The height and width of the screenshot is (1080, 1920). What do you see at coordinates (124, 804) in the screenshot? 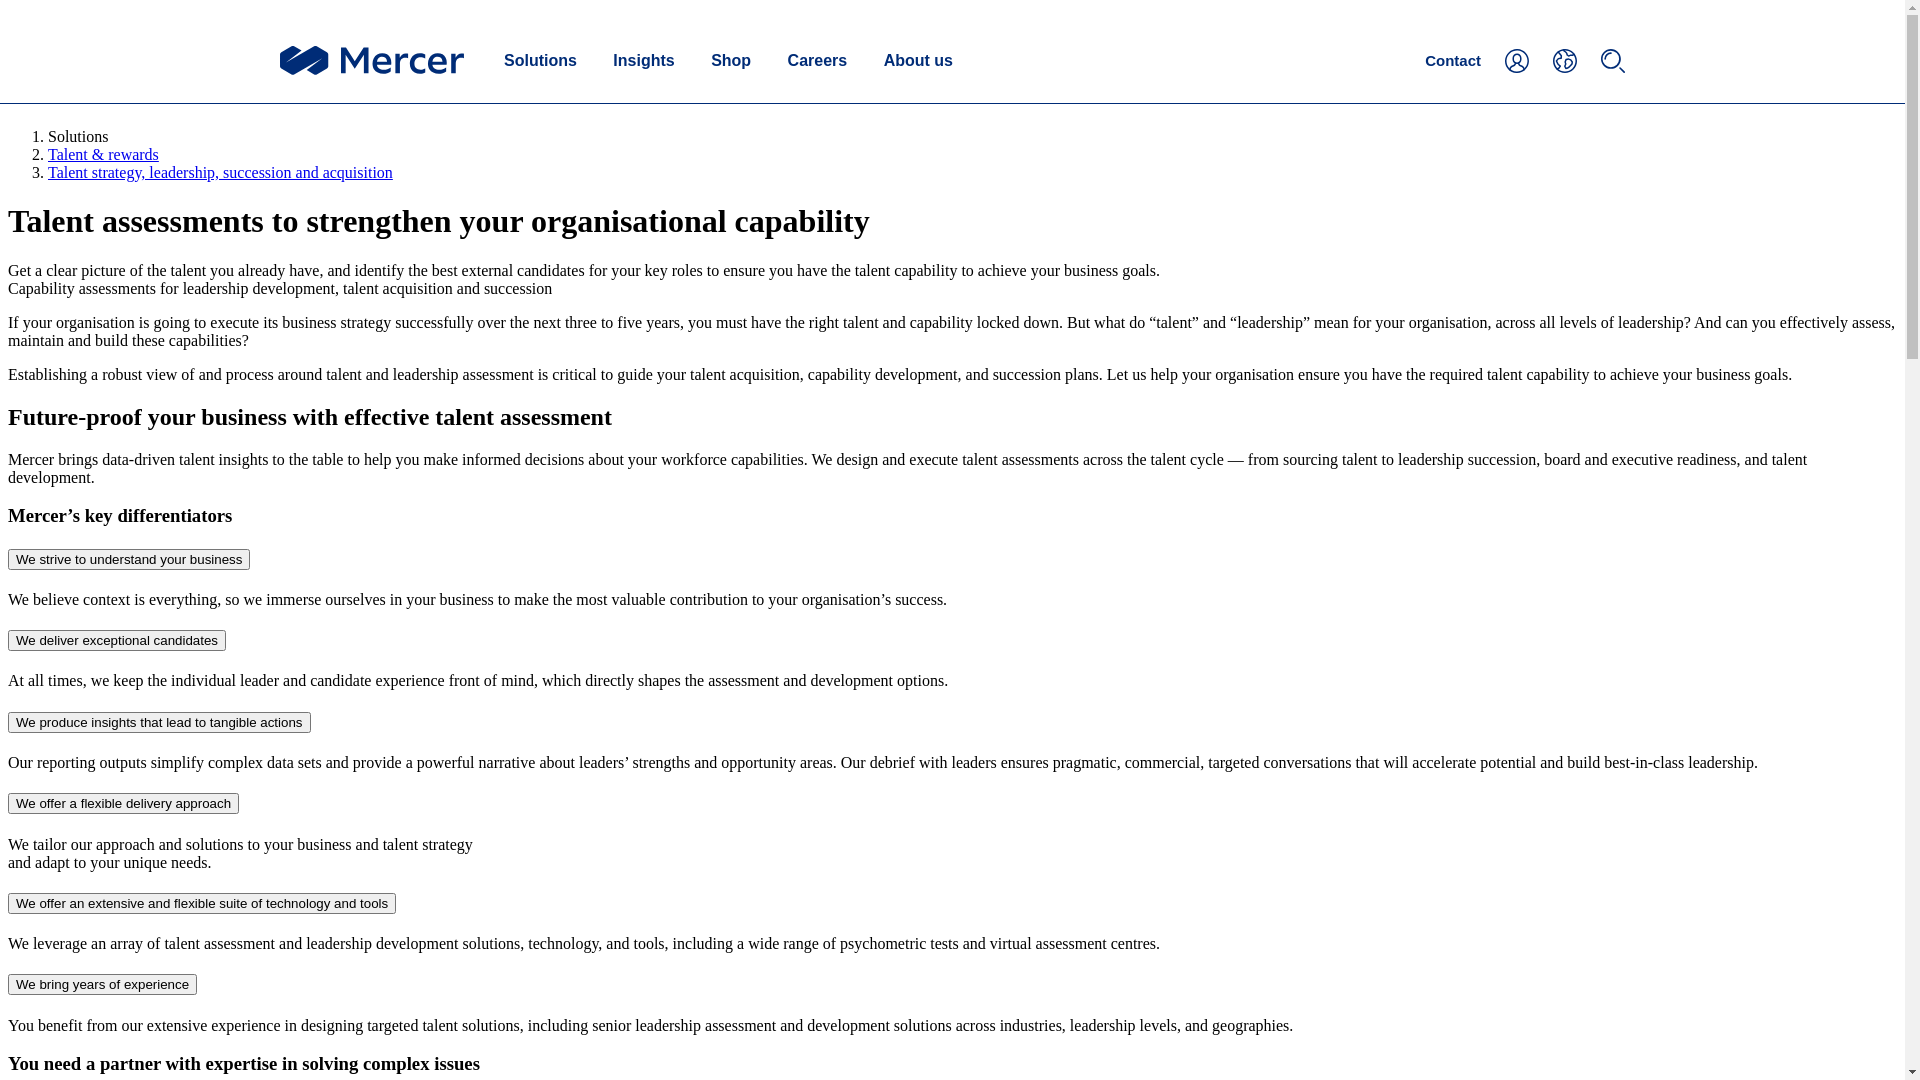
I see `We offer a flexible delivery approach` at bounding box center [124, 804].